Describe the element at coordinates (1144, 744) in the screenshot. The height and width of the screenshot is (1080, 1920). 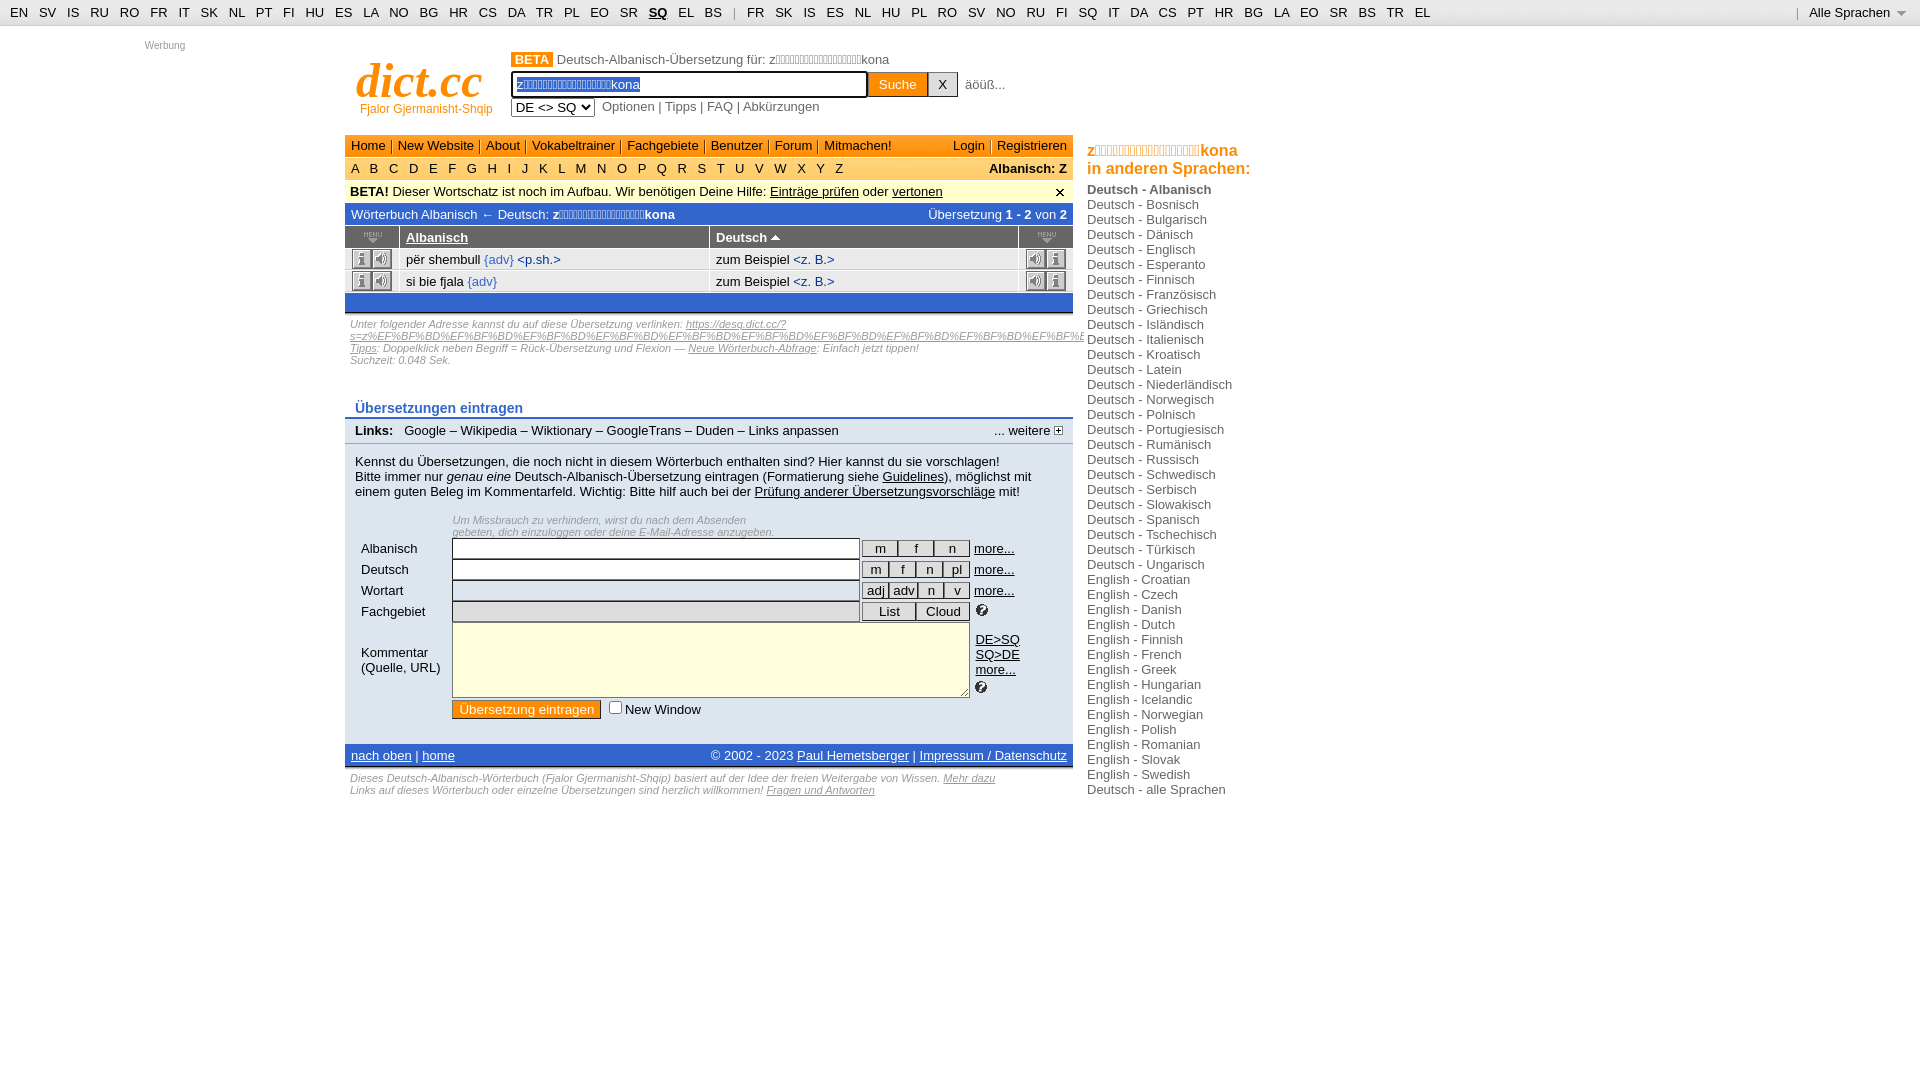
I see `English - Romanian` at that location.